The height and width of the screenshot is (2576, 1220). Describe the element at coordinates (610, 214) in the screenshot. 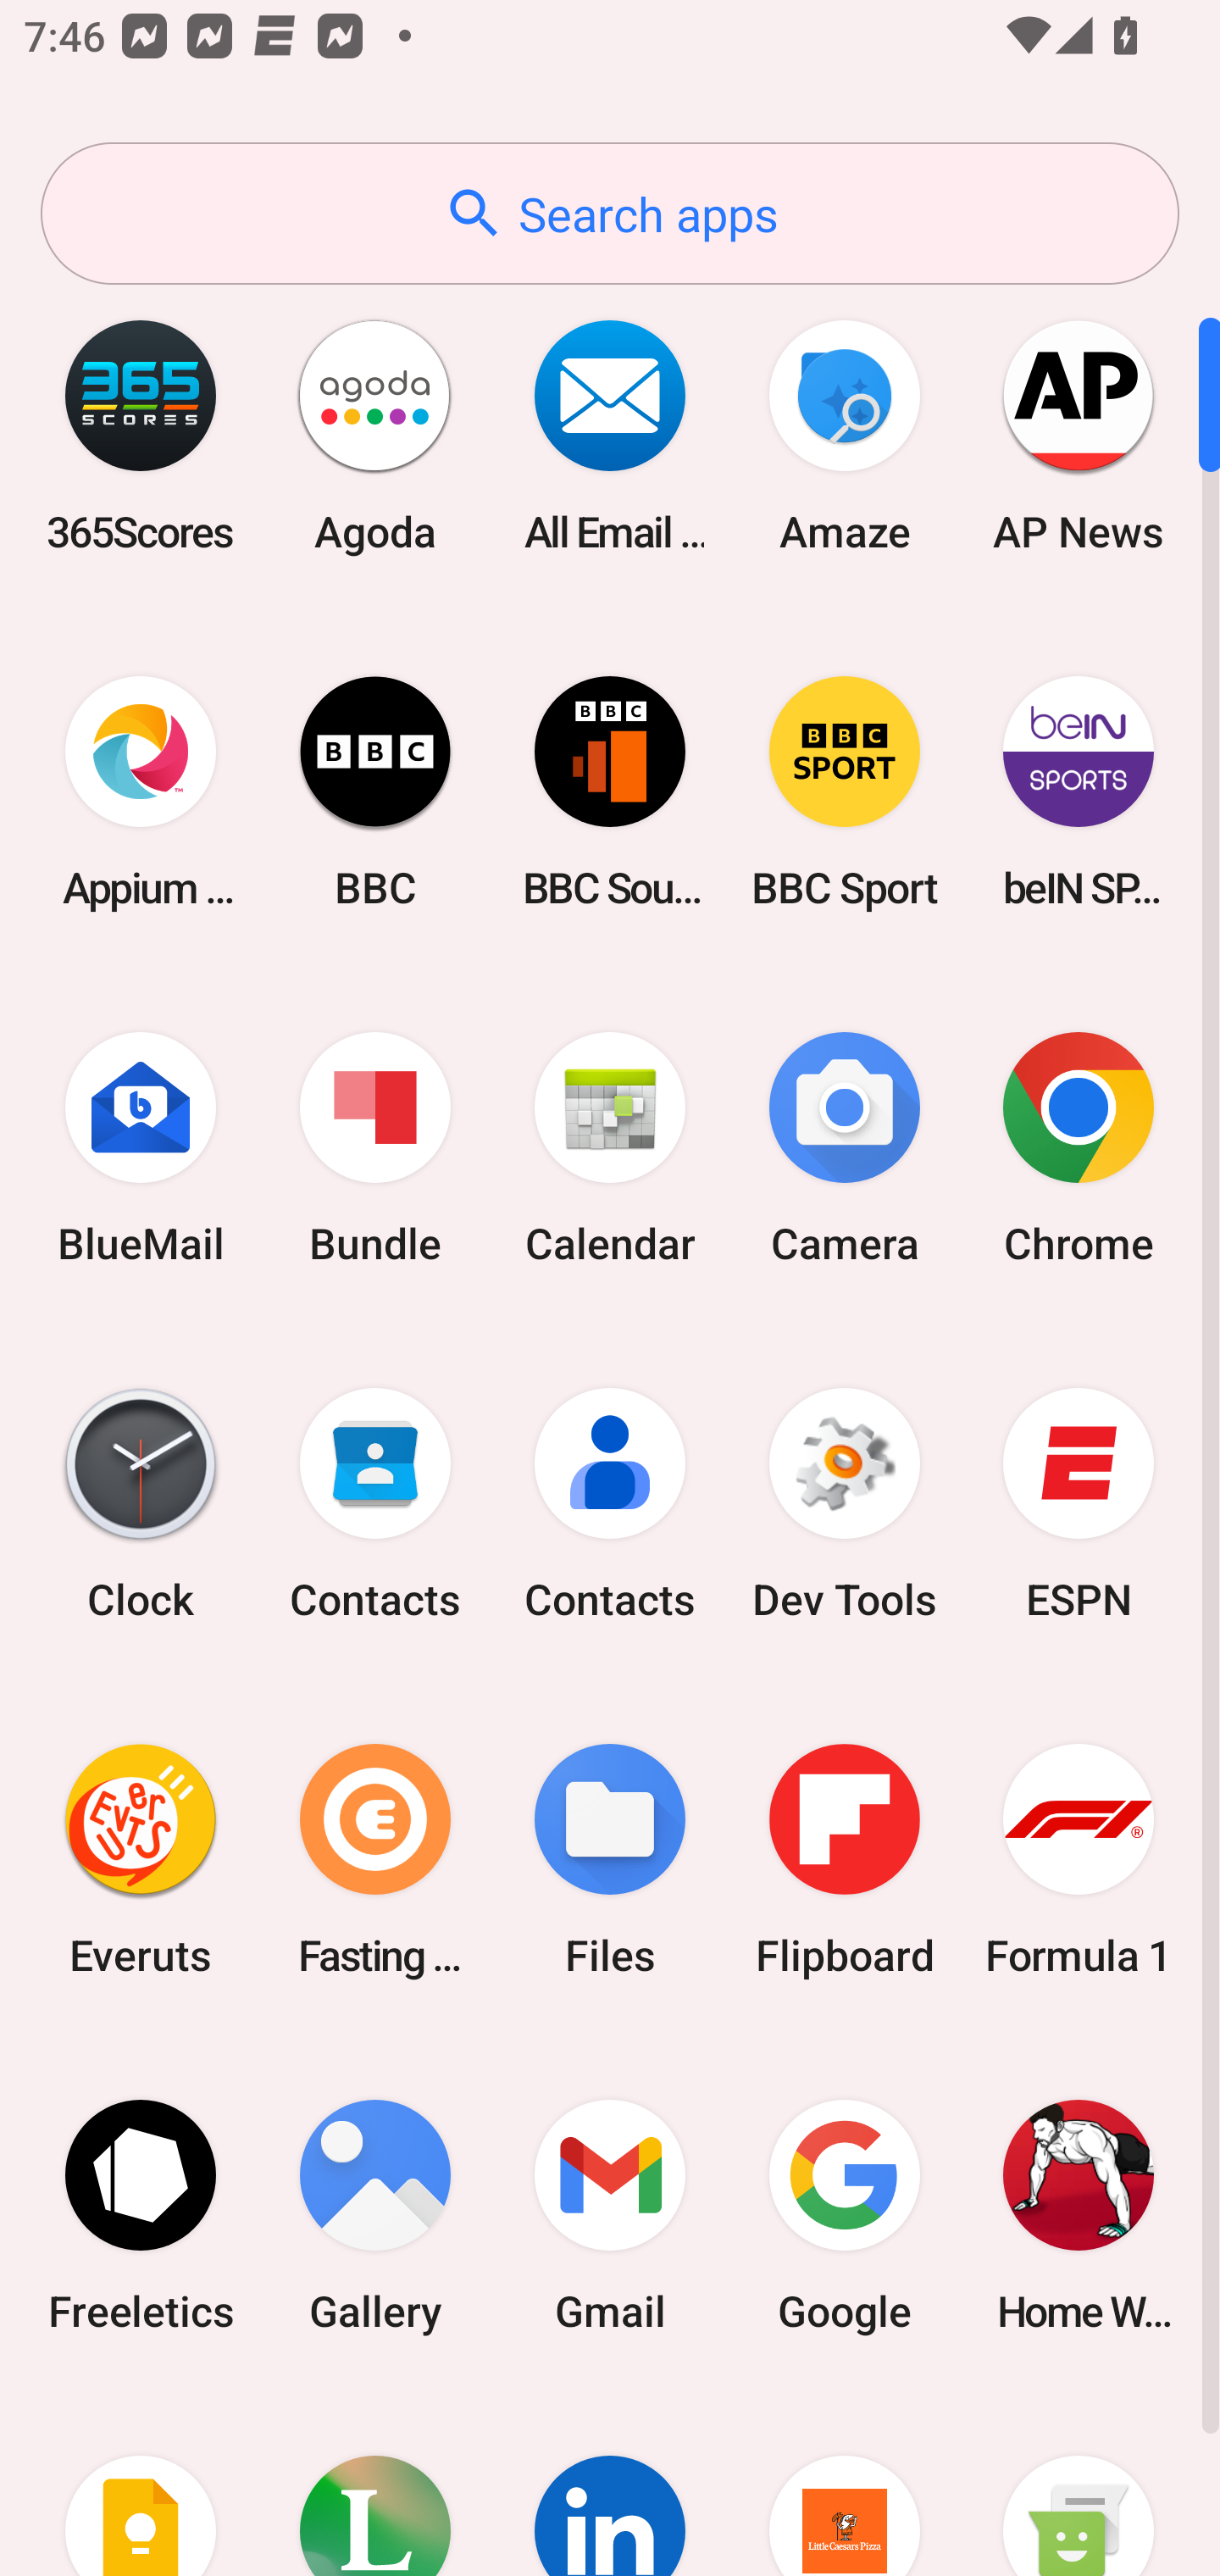

I see `  Search apps` at that location.